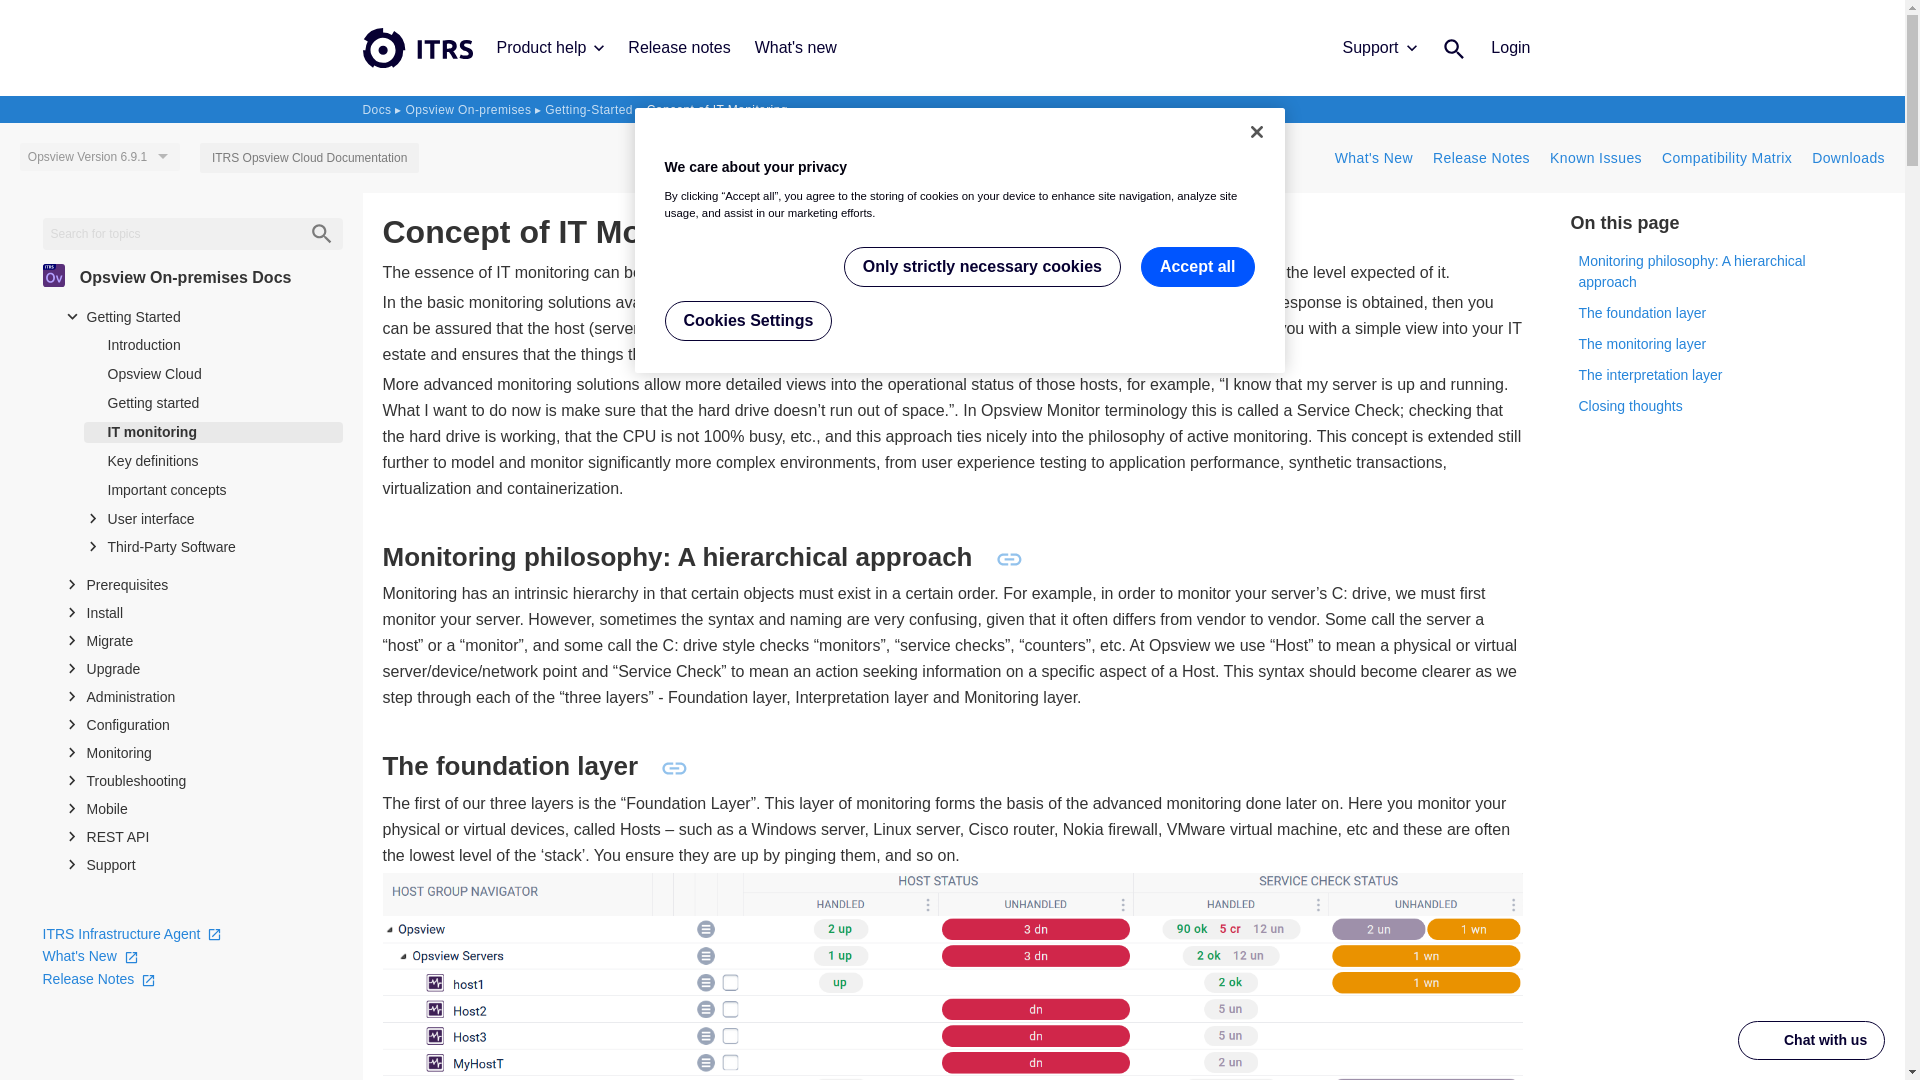  What do you see at coordinates (1848, 158) in the screenshot?
I see `Downloads` at bounding box center [1848, 158].